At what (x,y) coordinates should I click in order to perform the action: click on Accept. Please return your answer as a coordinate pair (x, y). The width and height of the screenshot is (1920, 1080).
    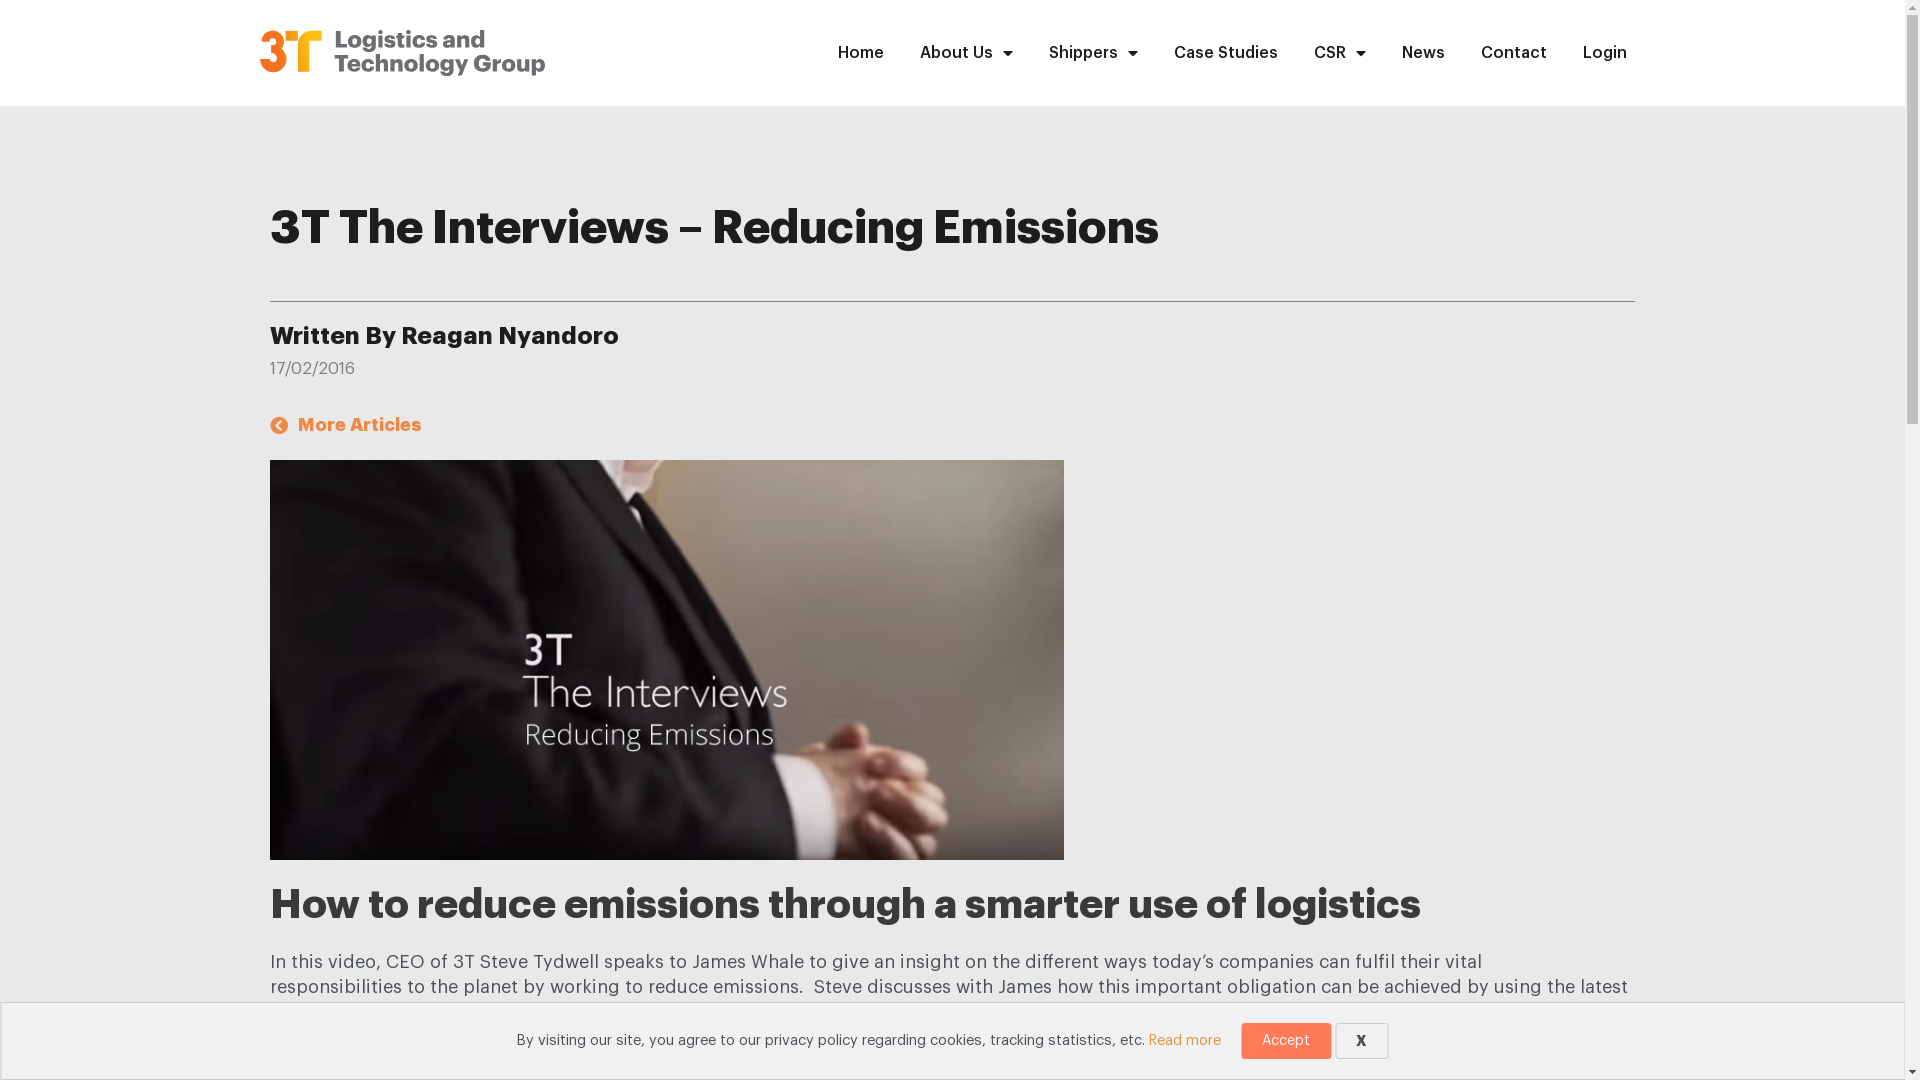
    Looking at the image, I should click on (1286, 1041).